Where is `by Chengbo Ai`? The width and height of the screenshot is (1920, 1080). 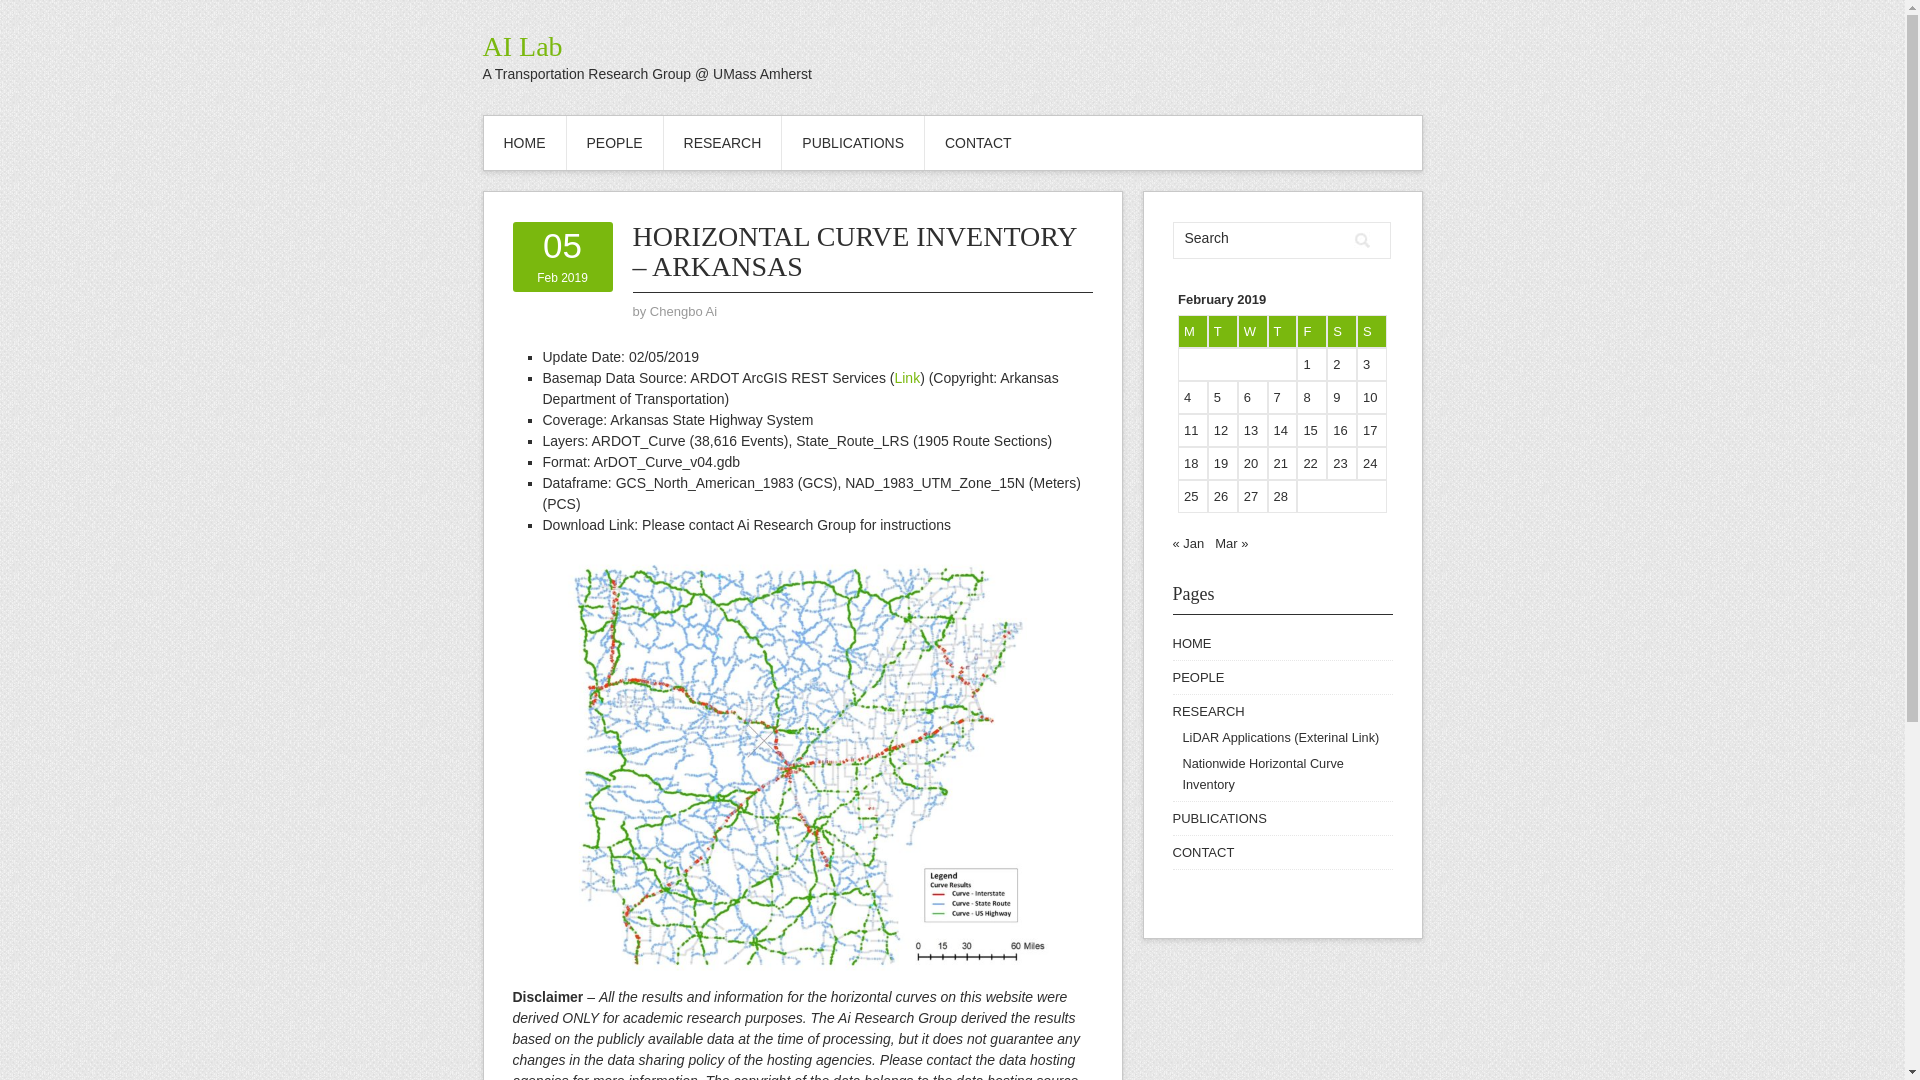 by Chengbo Ai is located at coordinates (683, 310).